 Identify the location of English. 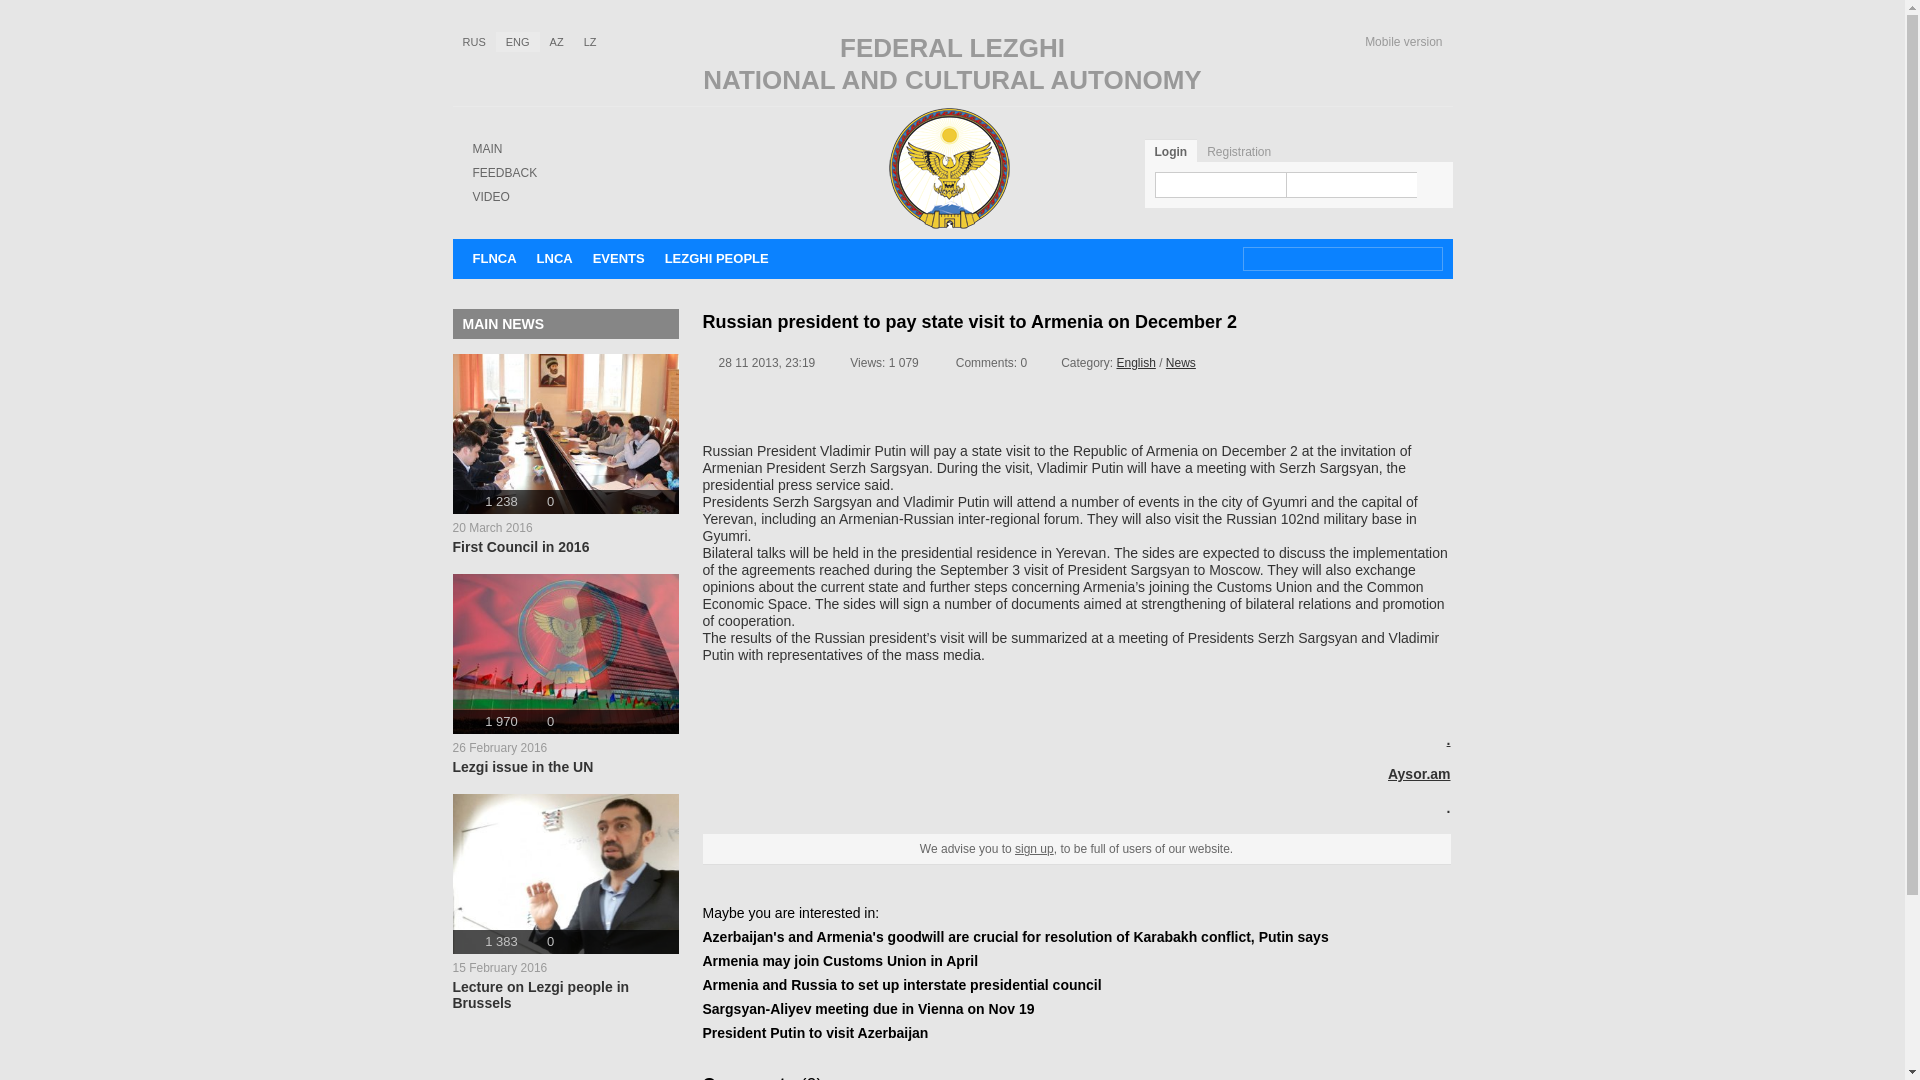
(564, 902).